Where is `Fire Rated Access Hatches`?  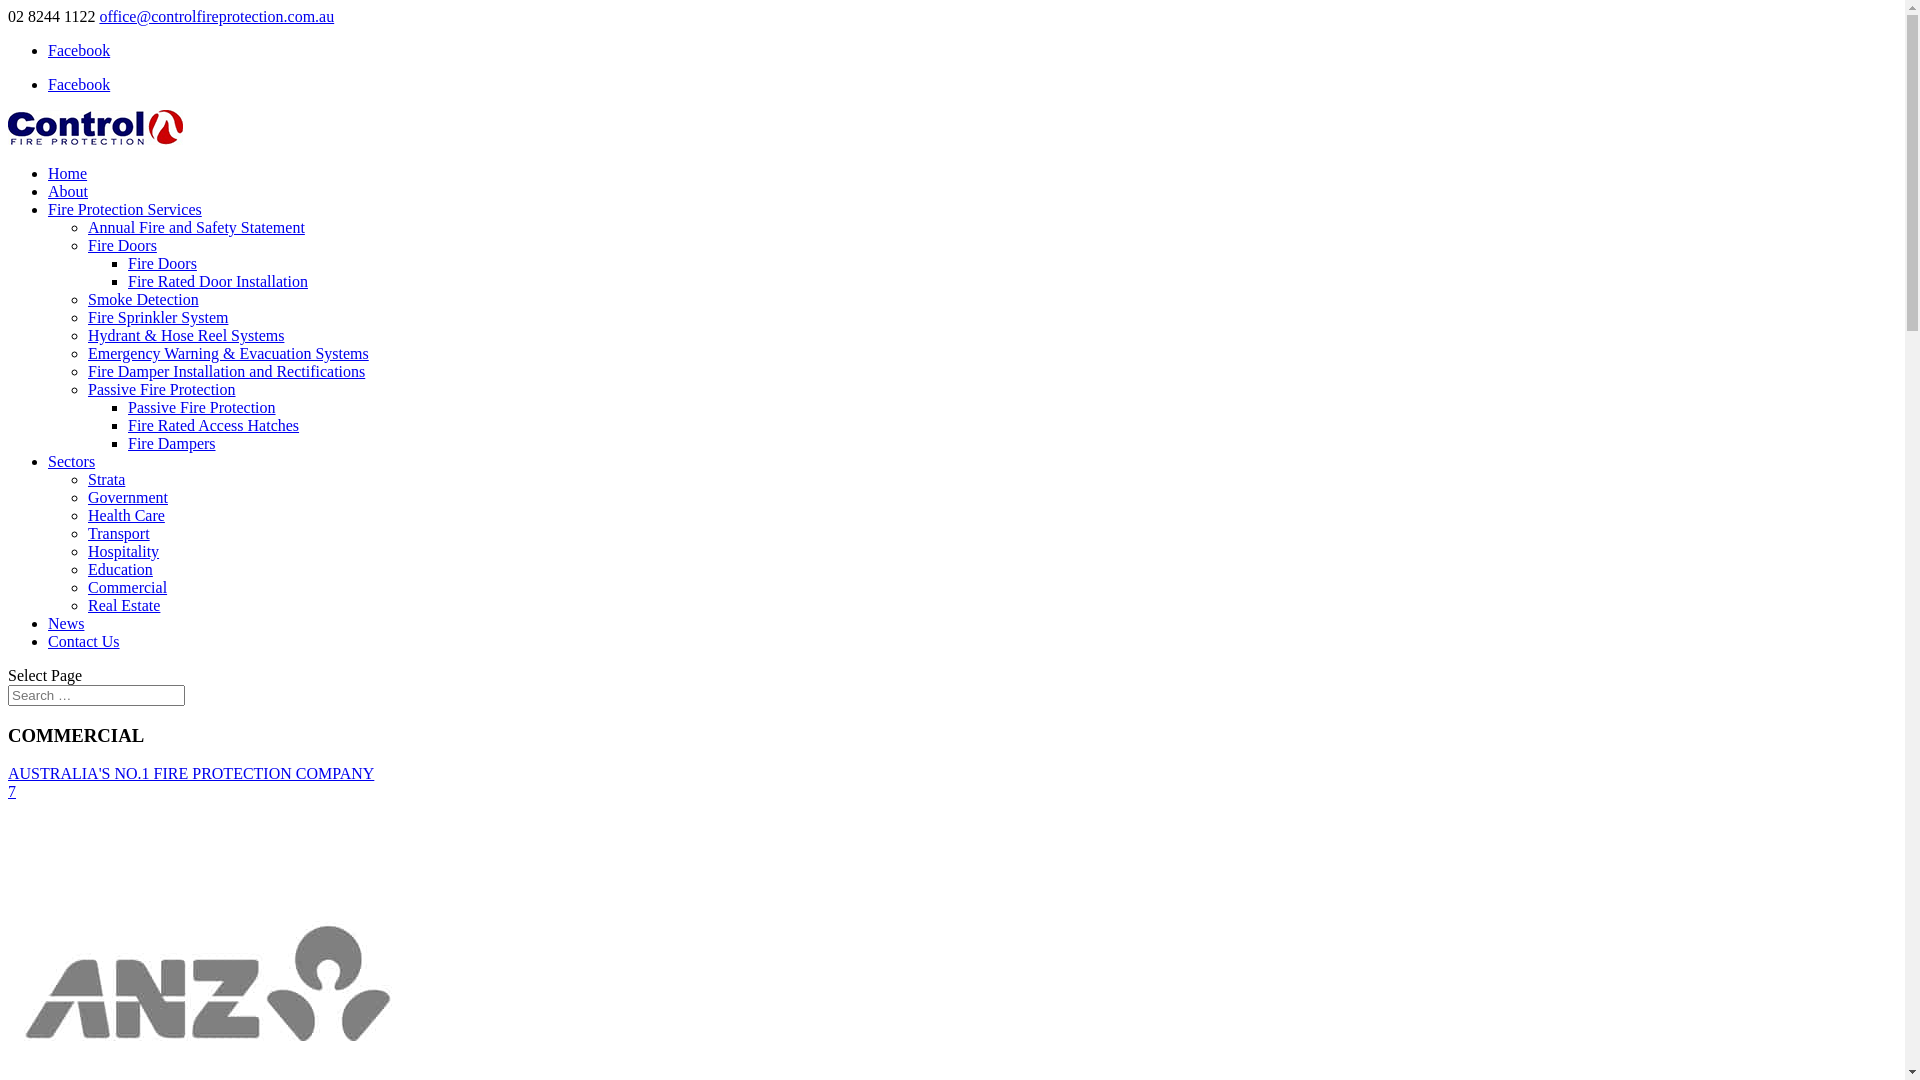 Fire Rated Access Hatches is located at coordinates (214, 426).